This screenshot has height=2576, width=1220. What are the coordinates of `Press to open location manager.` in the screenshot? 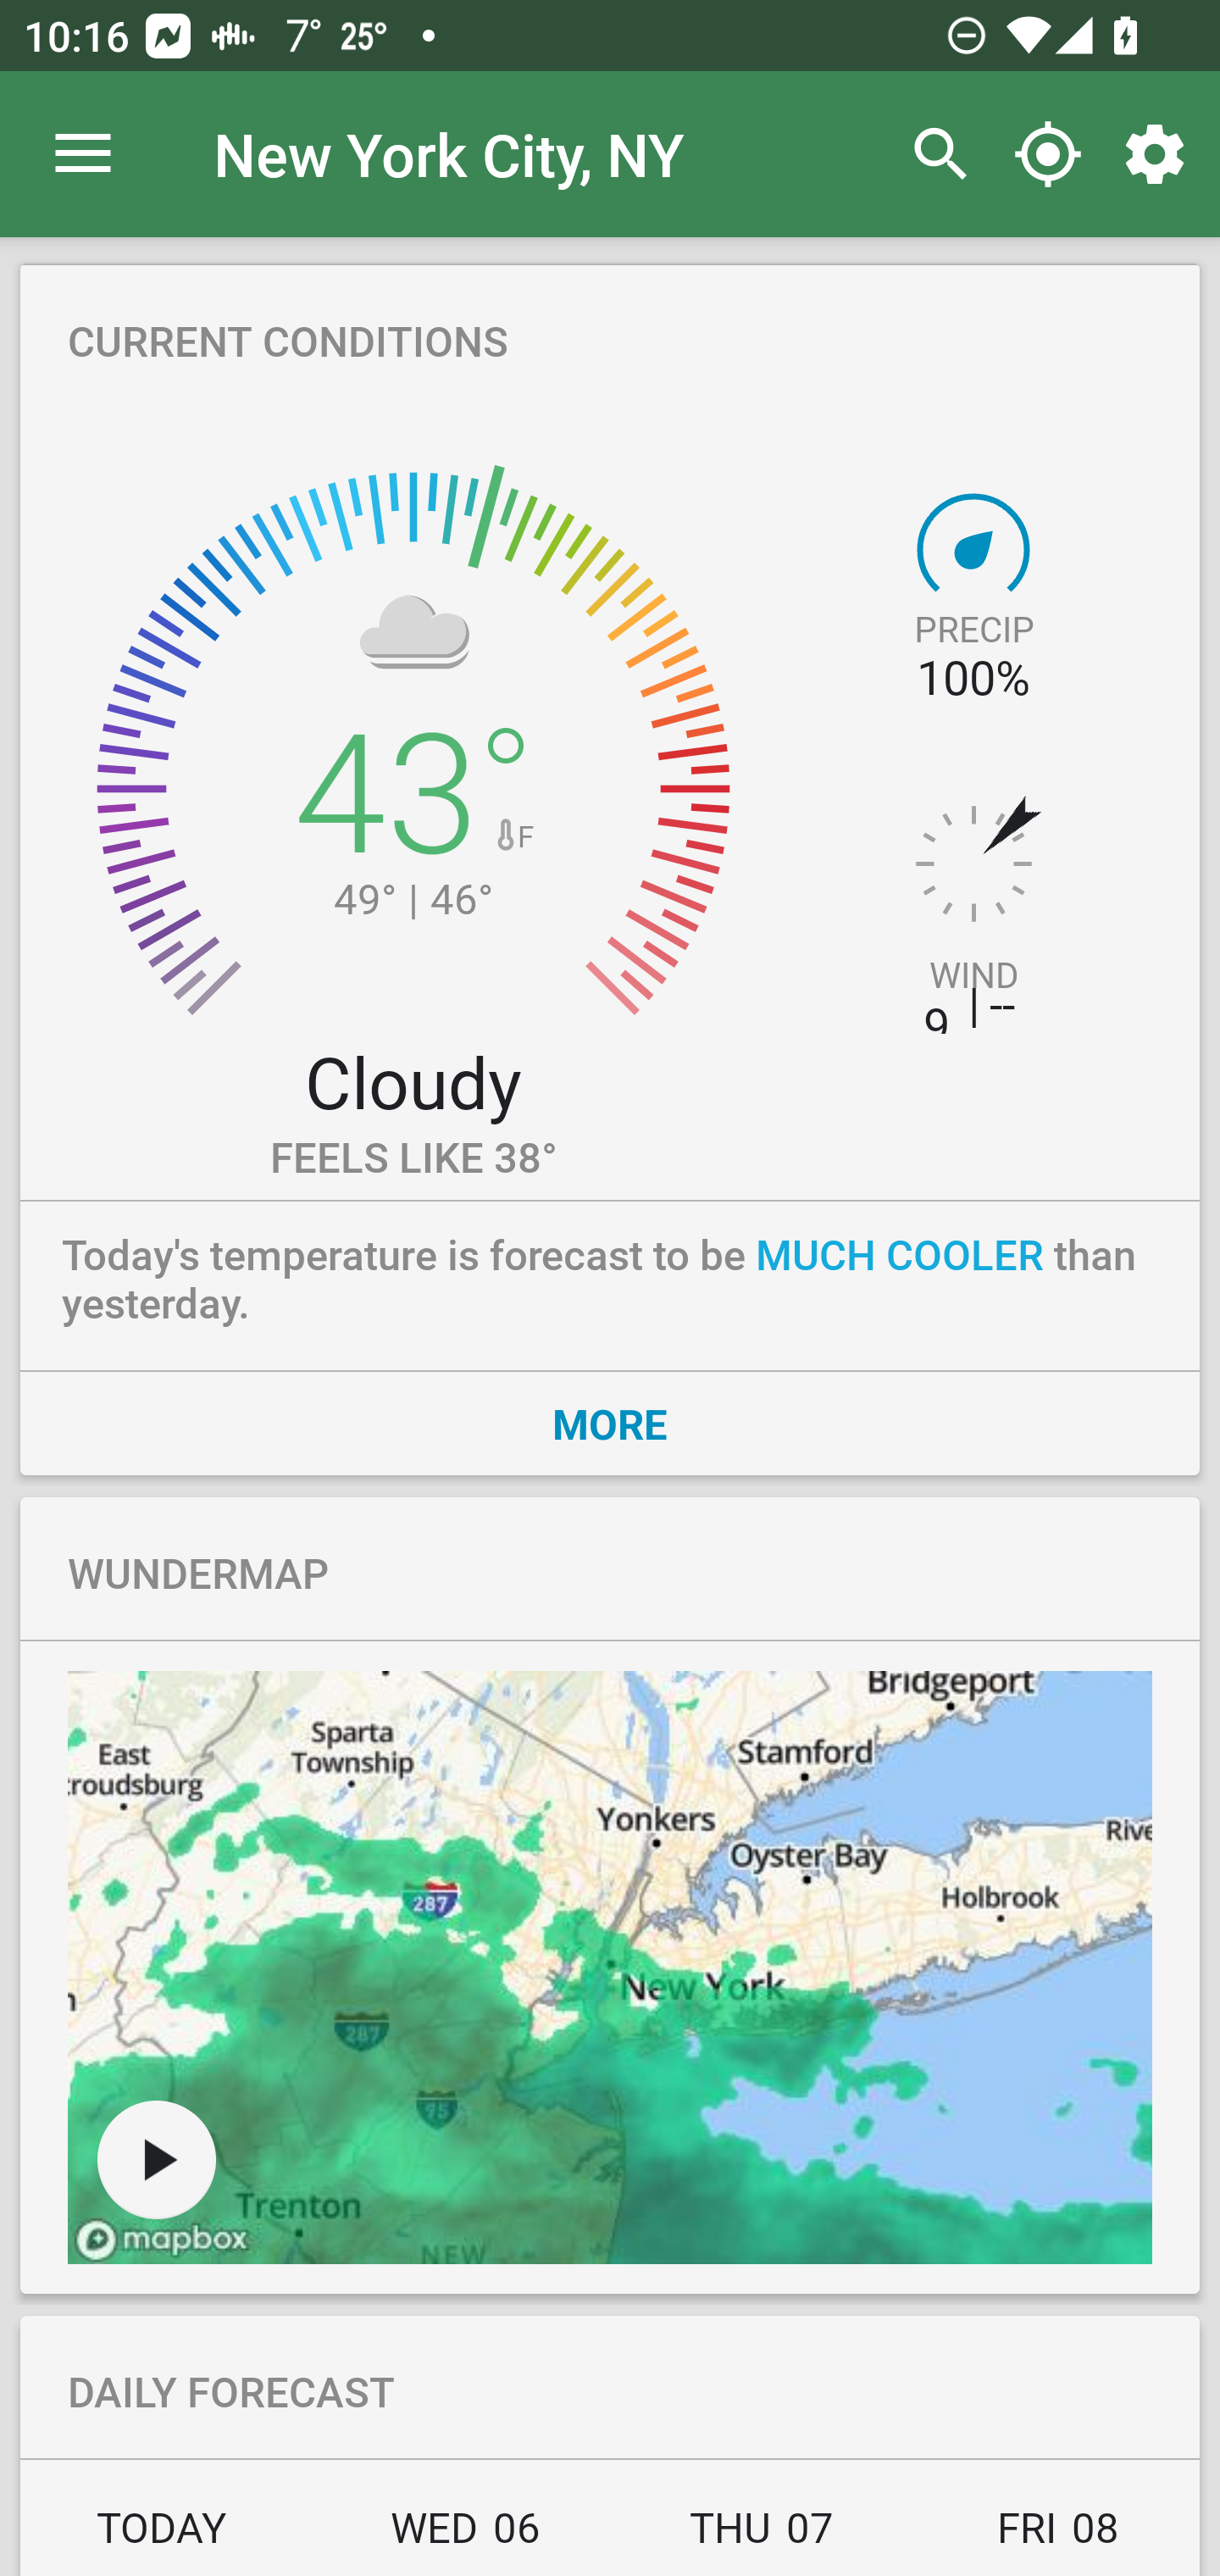 It's located at (83, 154).